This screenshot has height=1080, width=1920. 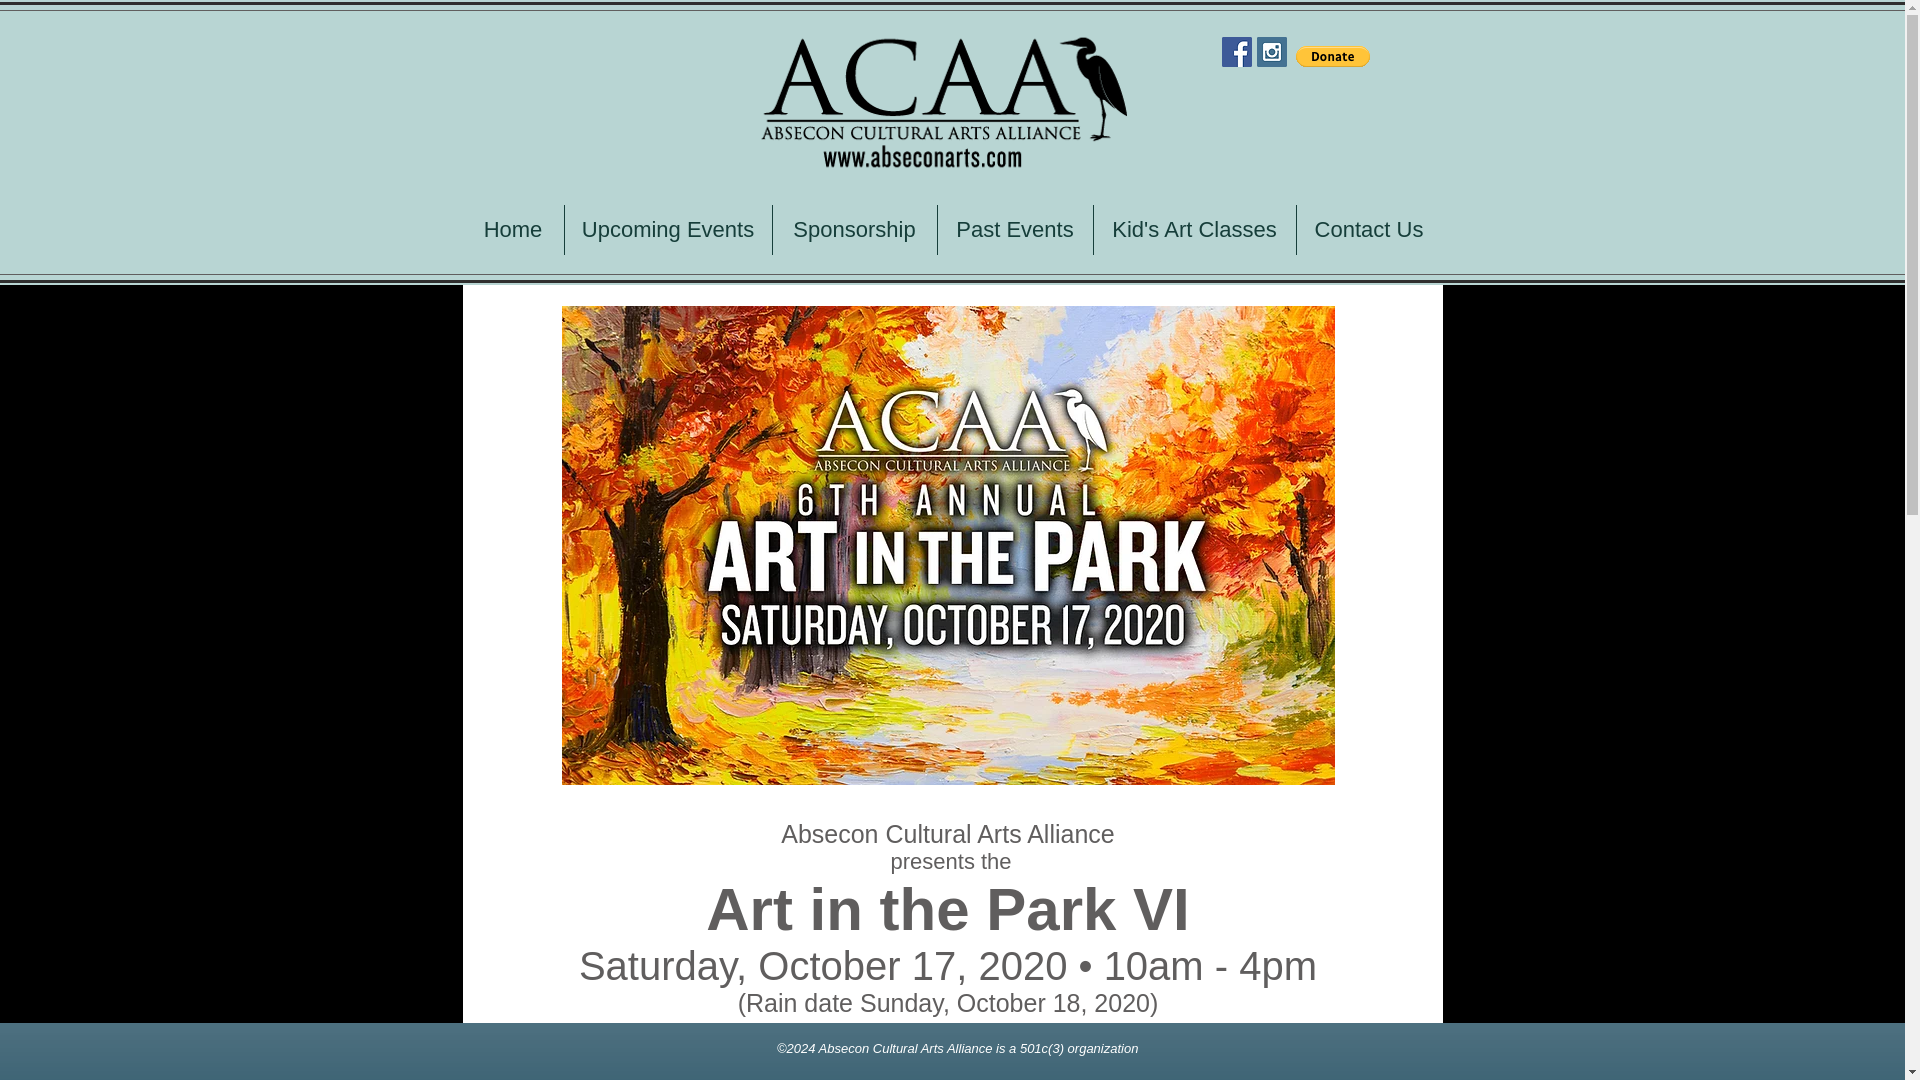 What do you see at coordinates (854, 230) in the screenshot?
I see `Sponsorship` at bounding box center [854, 230].